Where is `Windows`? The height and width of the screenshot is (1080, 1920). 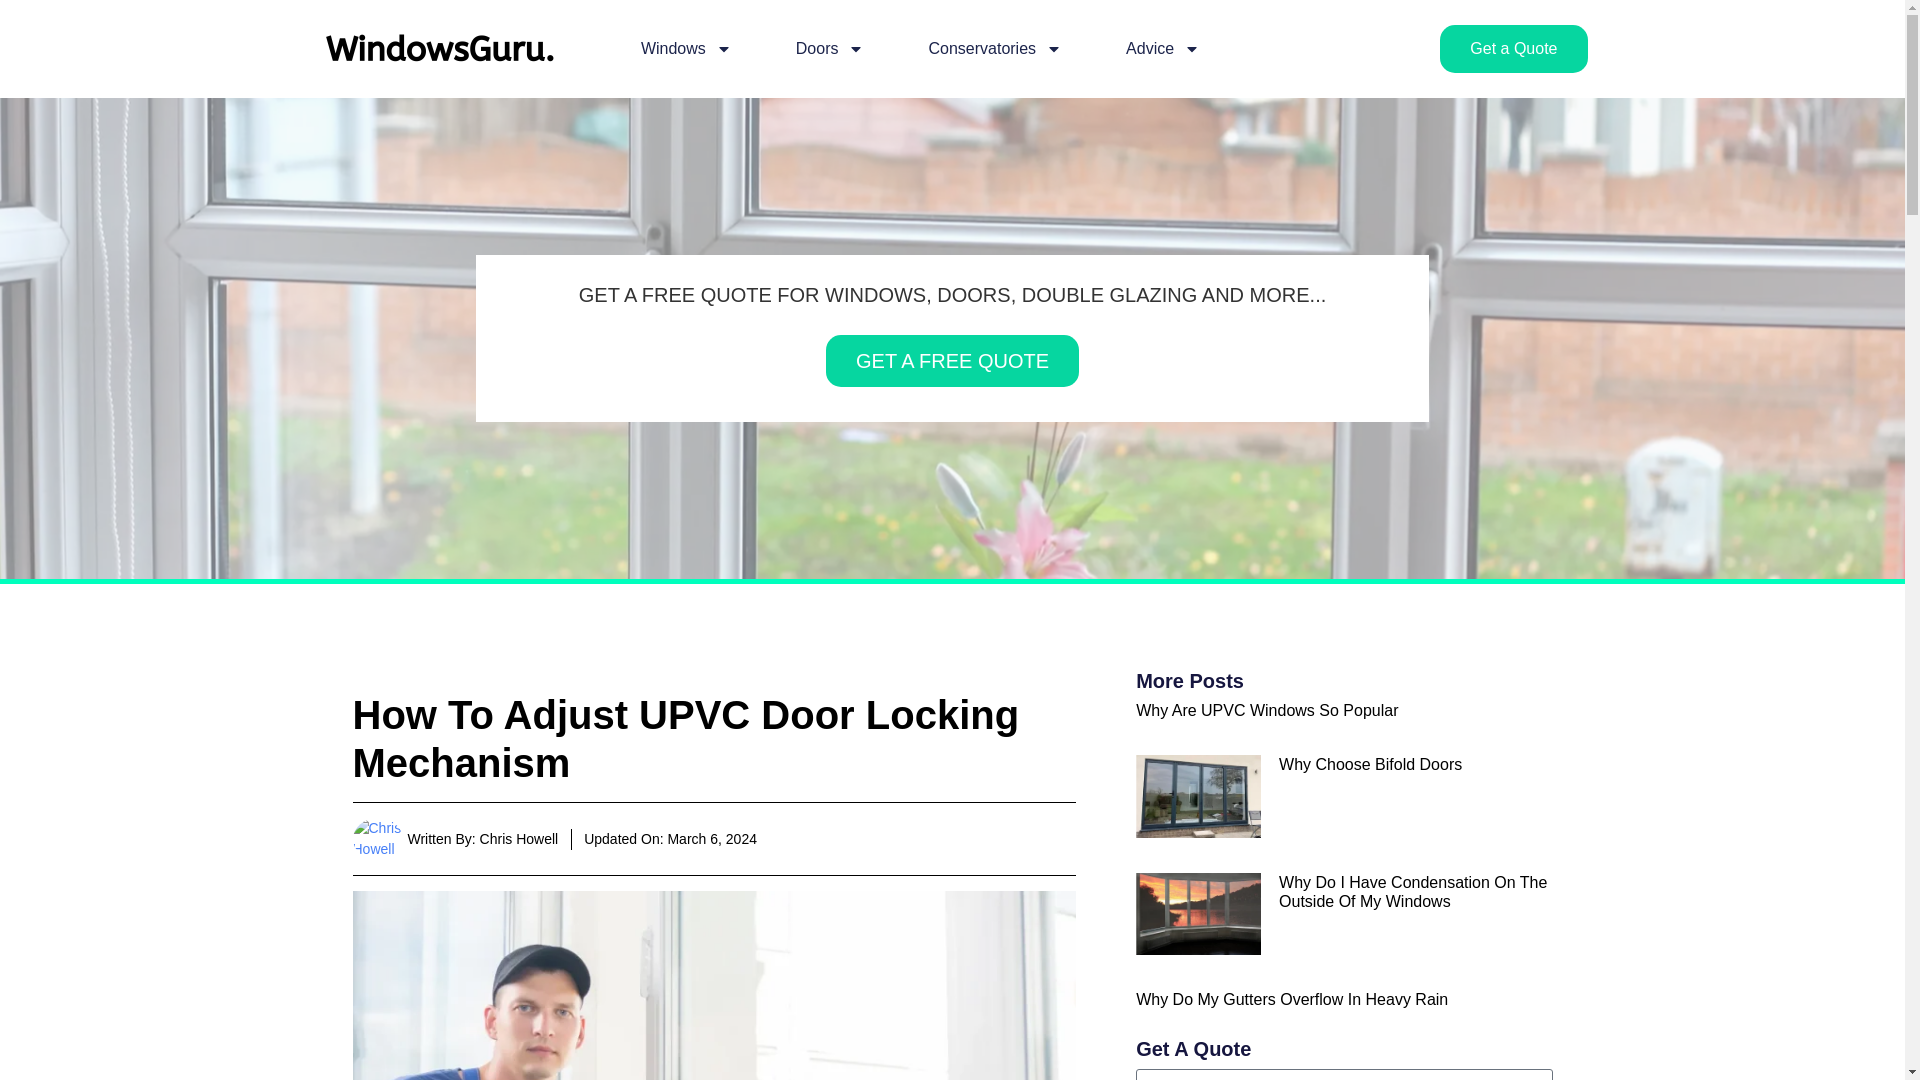 Windows is located at coordinates (686, 48).